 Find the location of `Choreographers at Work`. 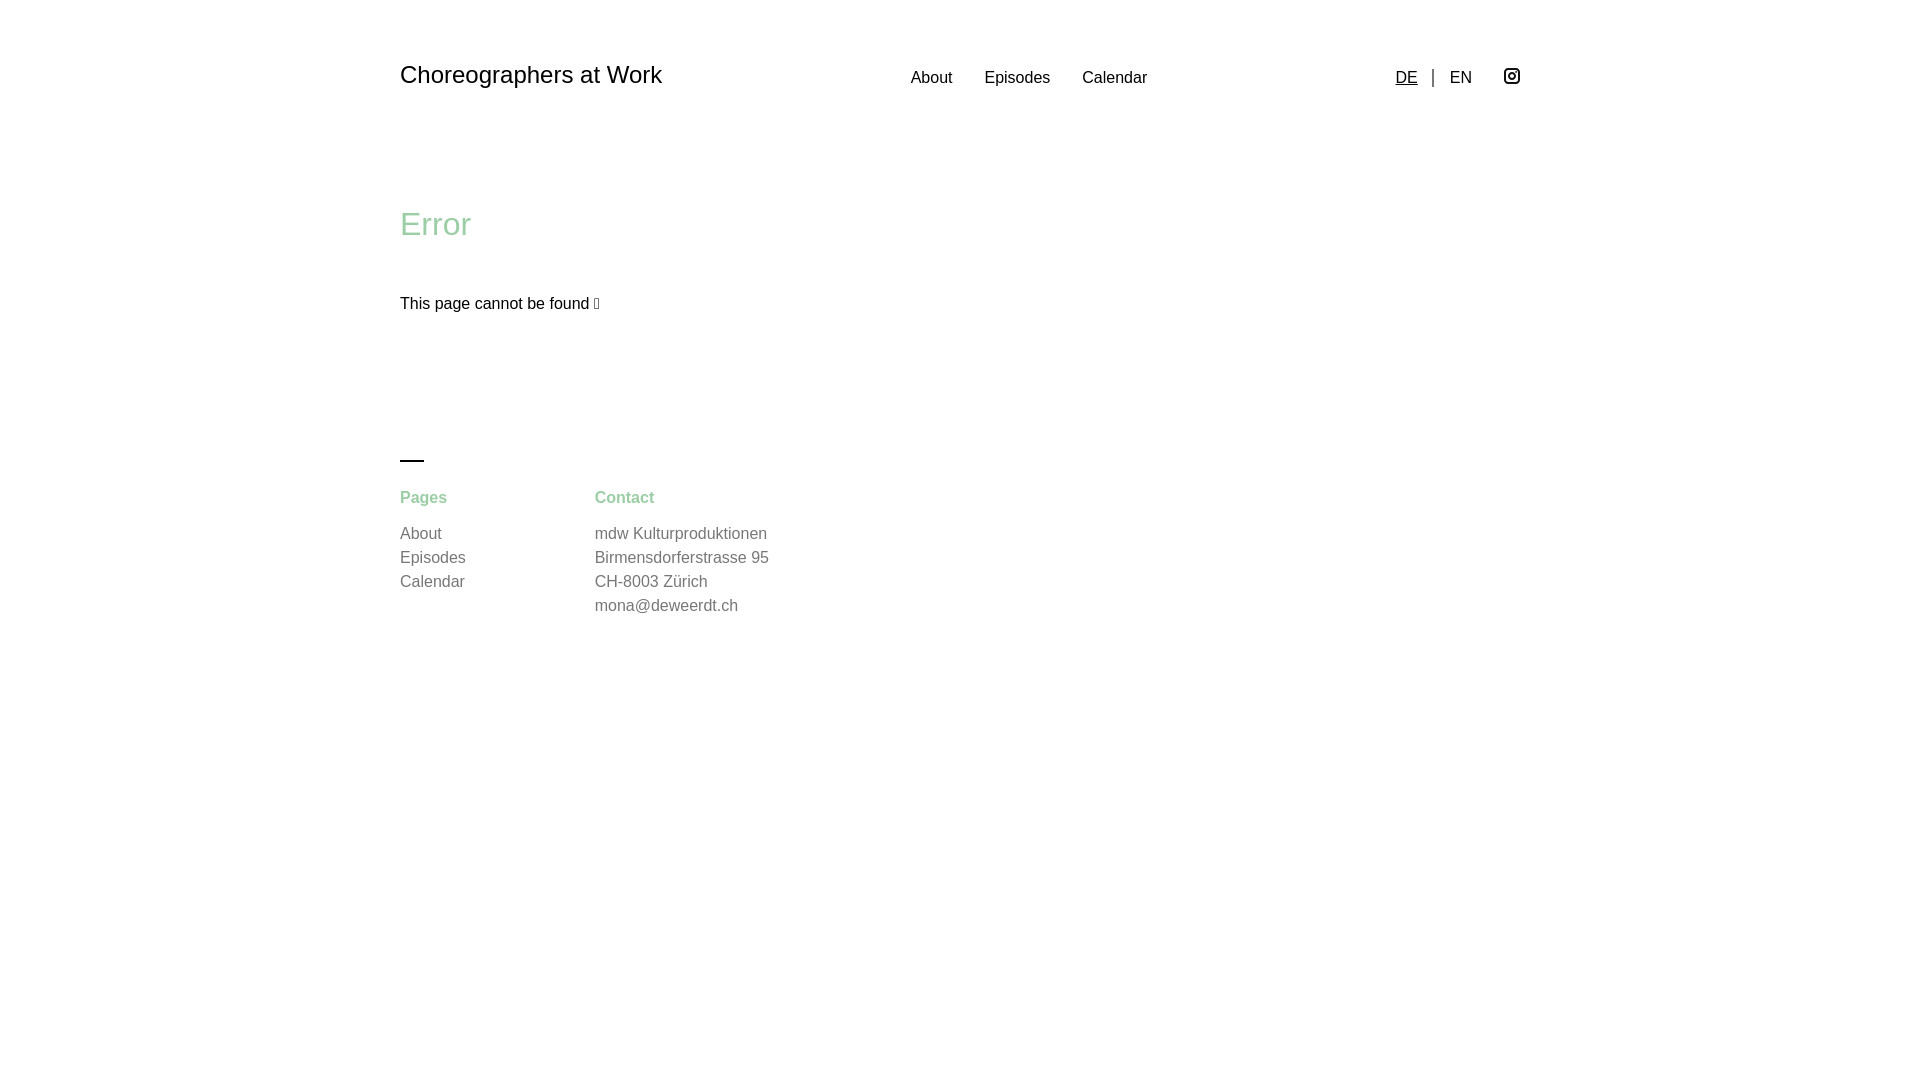

Choreographers at Work is located at coordinates (531, 75).